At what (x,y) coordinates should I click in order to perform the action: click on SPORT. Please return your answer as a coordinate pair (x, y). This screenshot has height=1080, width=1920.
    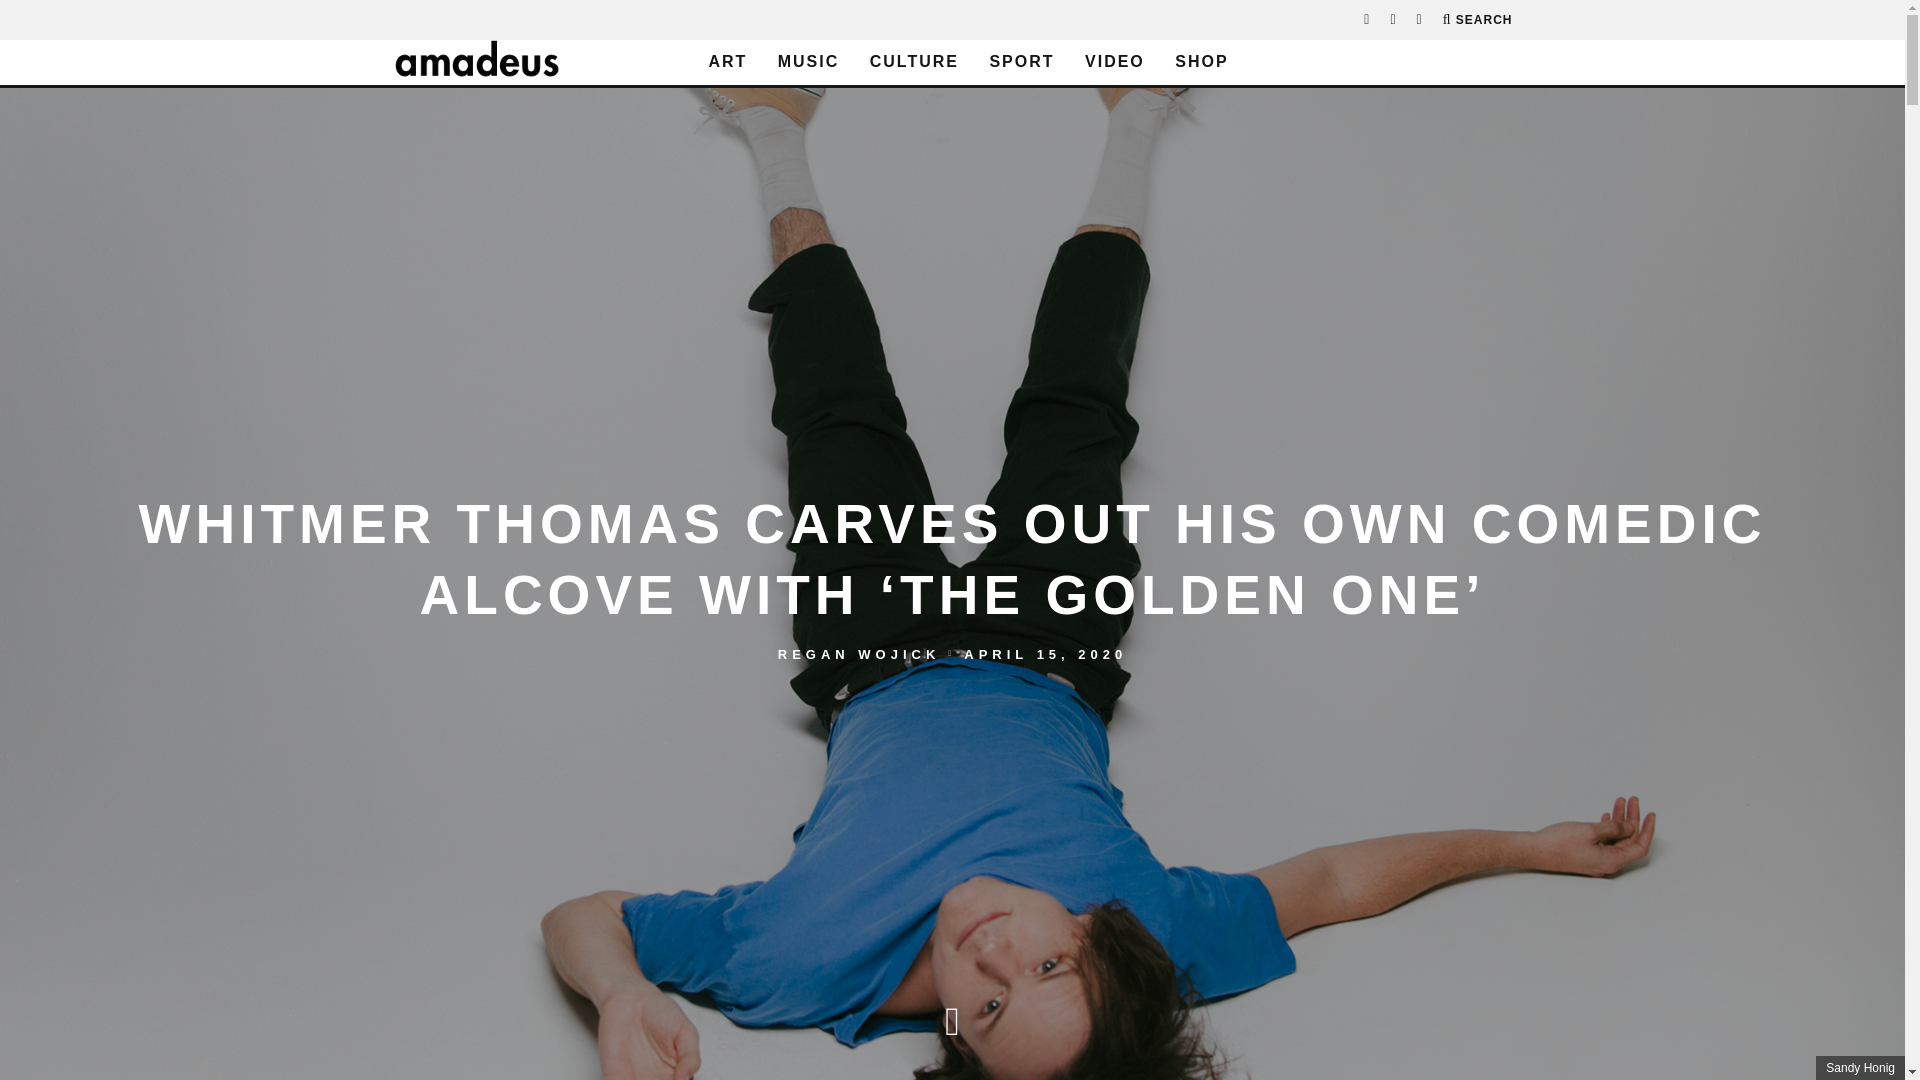
    Looking at the image, I should click on (1021, 62).